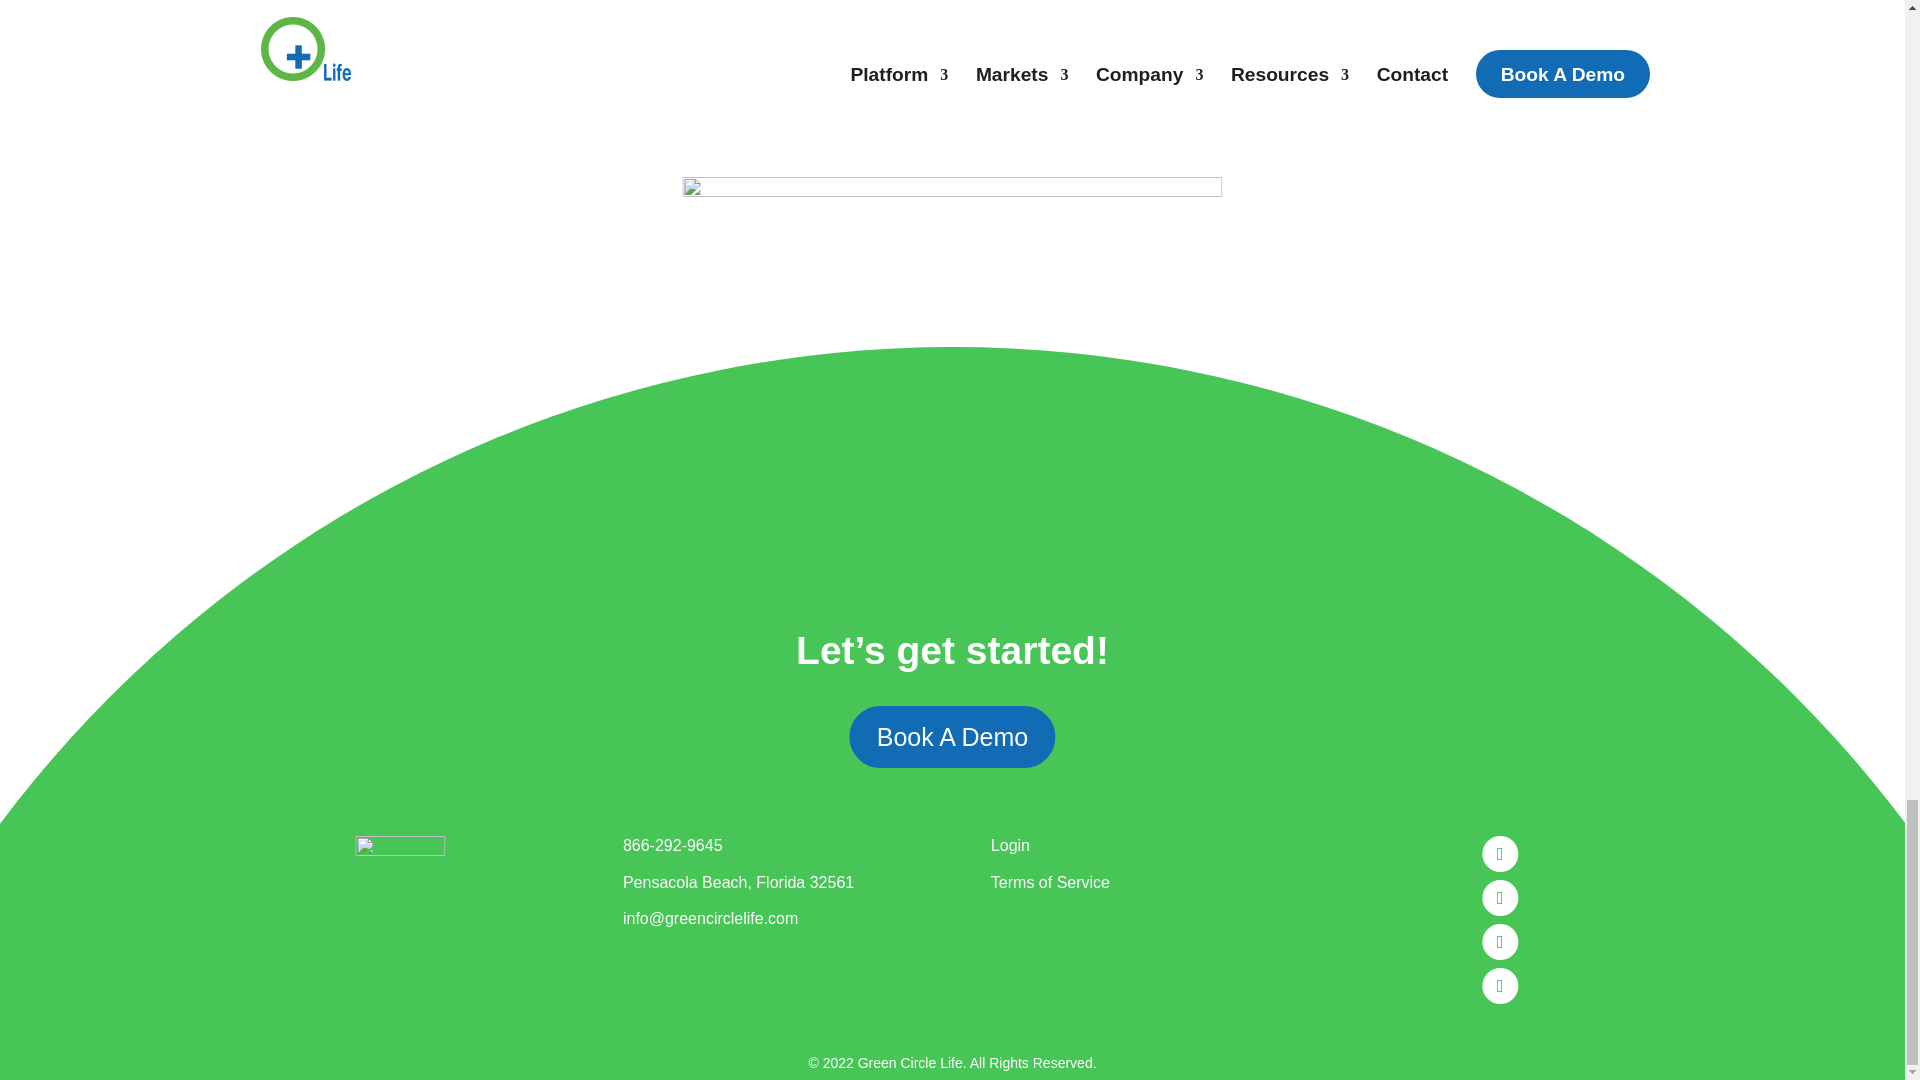  Describe the element at coordinates (1500, 986) in the screenshot. I see `Follow on Instagram` at that location.